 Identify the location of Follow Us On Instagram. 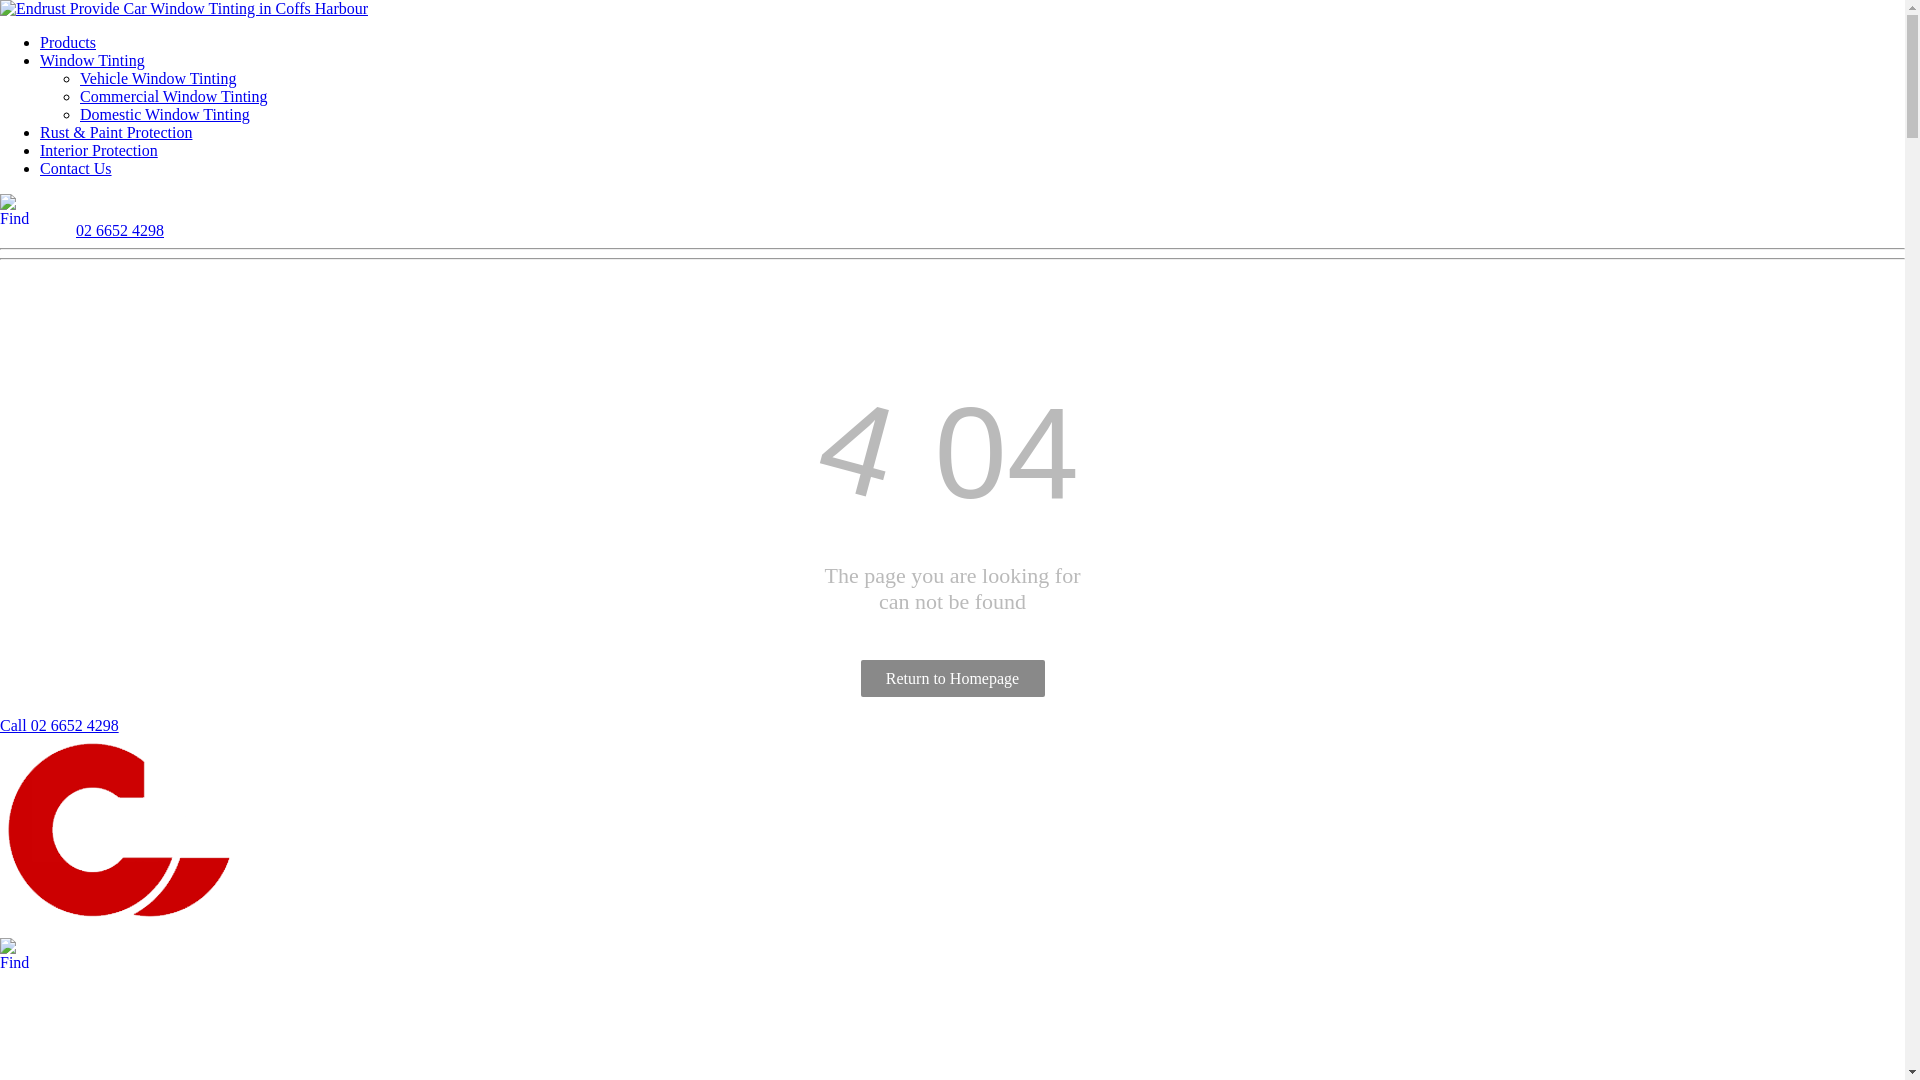
(54, 210).